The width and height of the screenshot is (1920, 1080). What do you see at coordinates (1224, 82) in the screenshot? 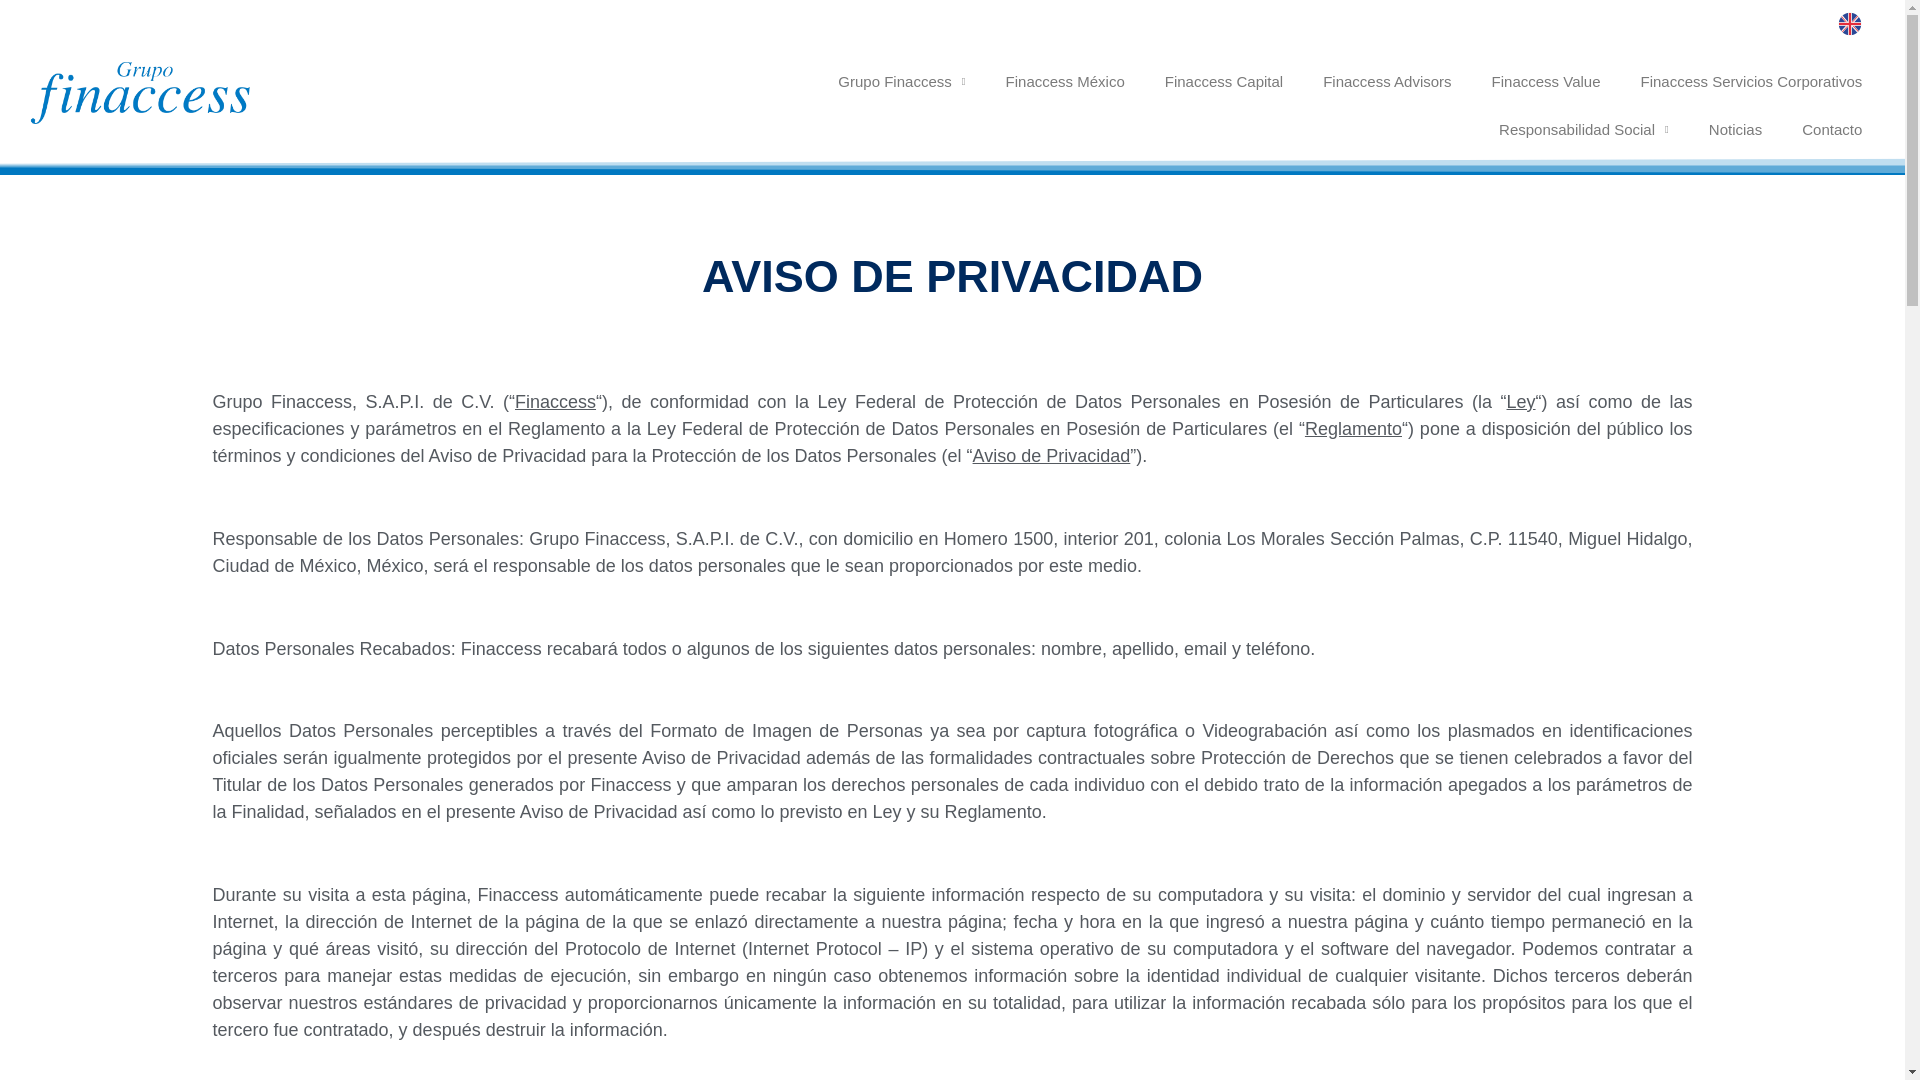
I see `Finaccess Capital` at bounding box center [1224, 82].